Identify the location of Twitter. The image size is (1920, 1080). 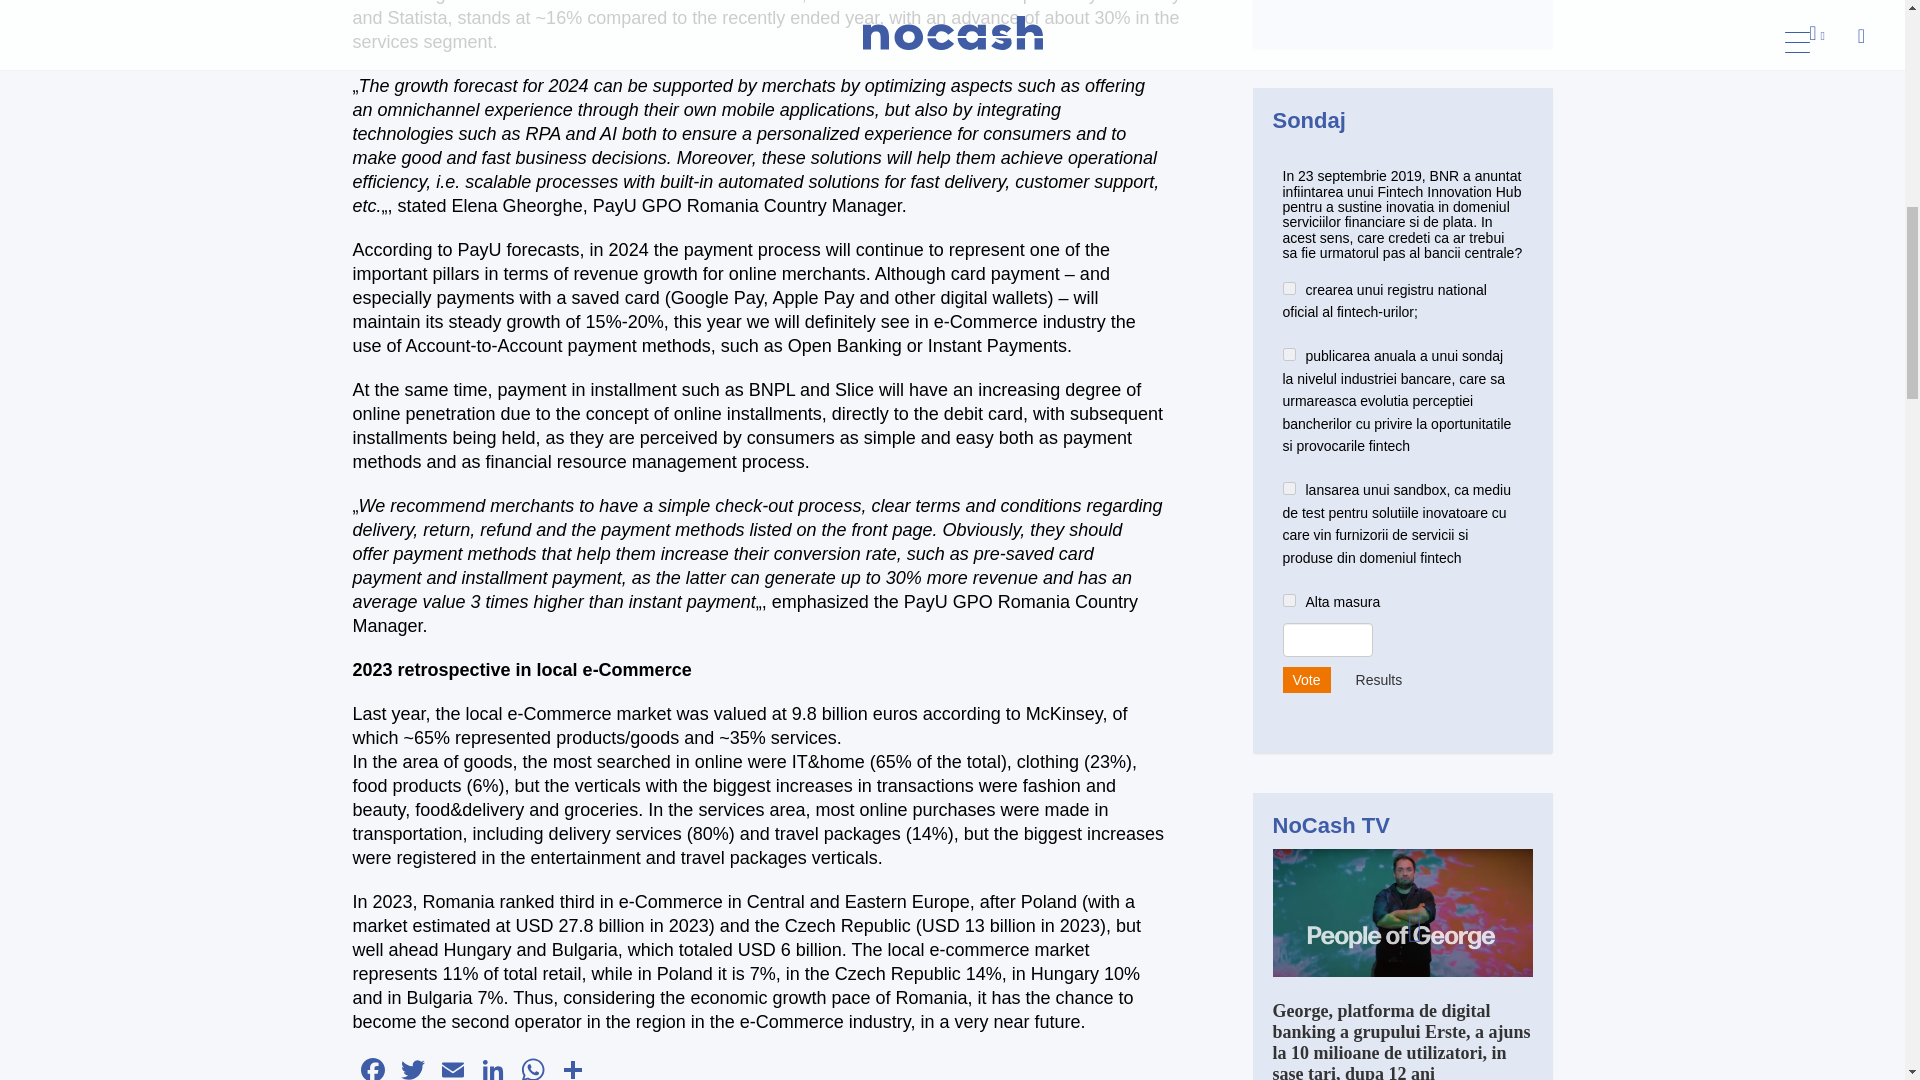
(412, 1067).